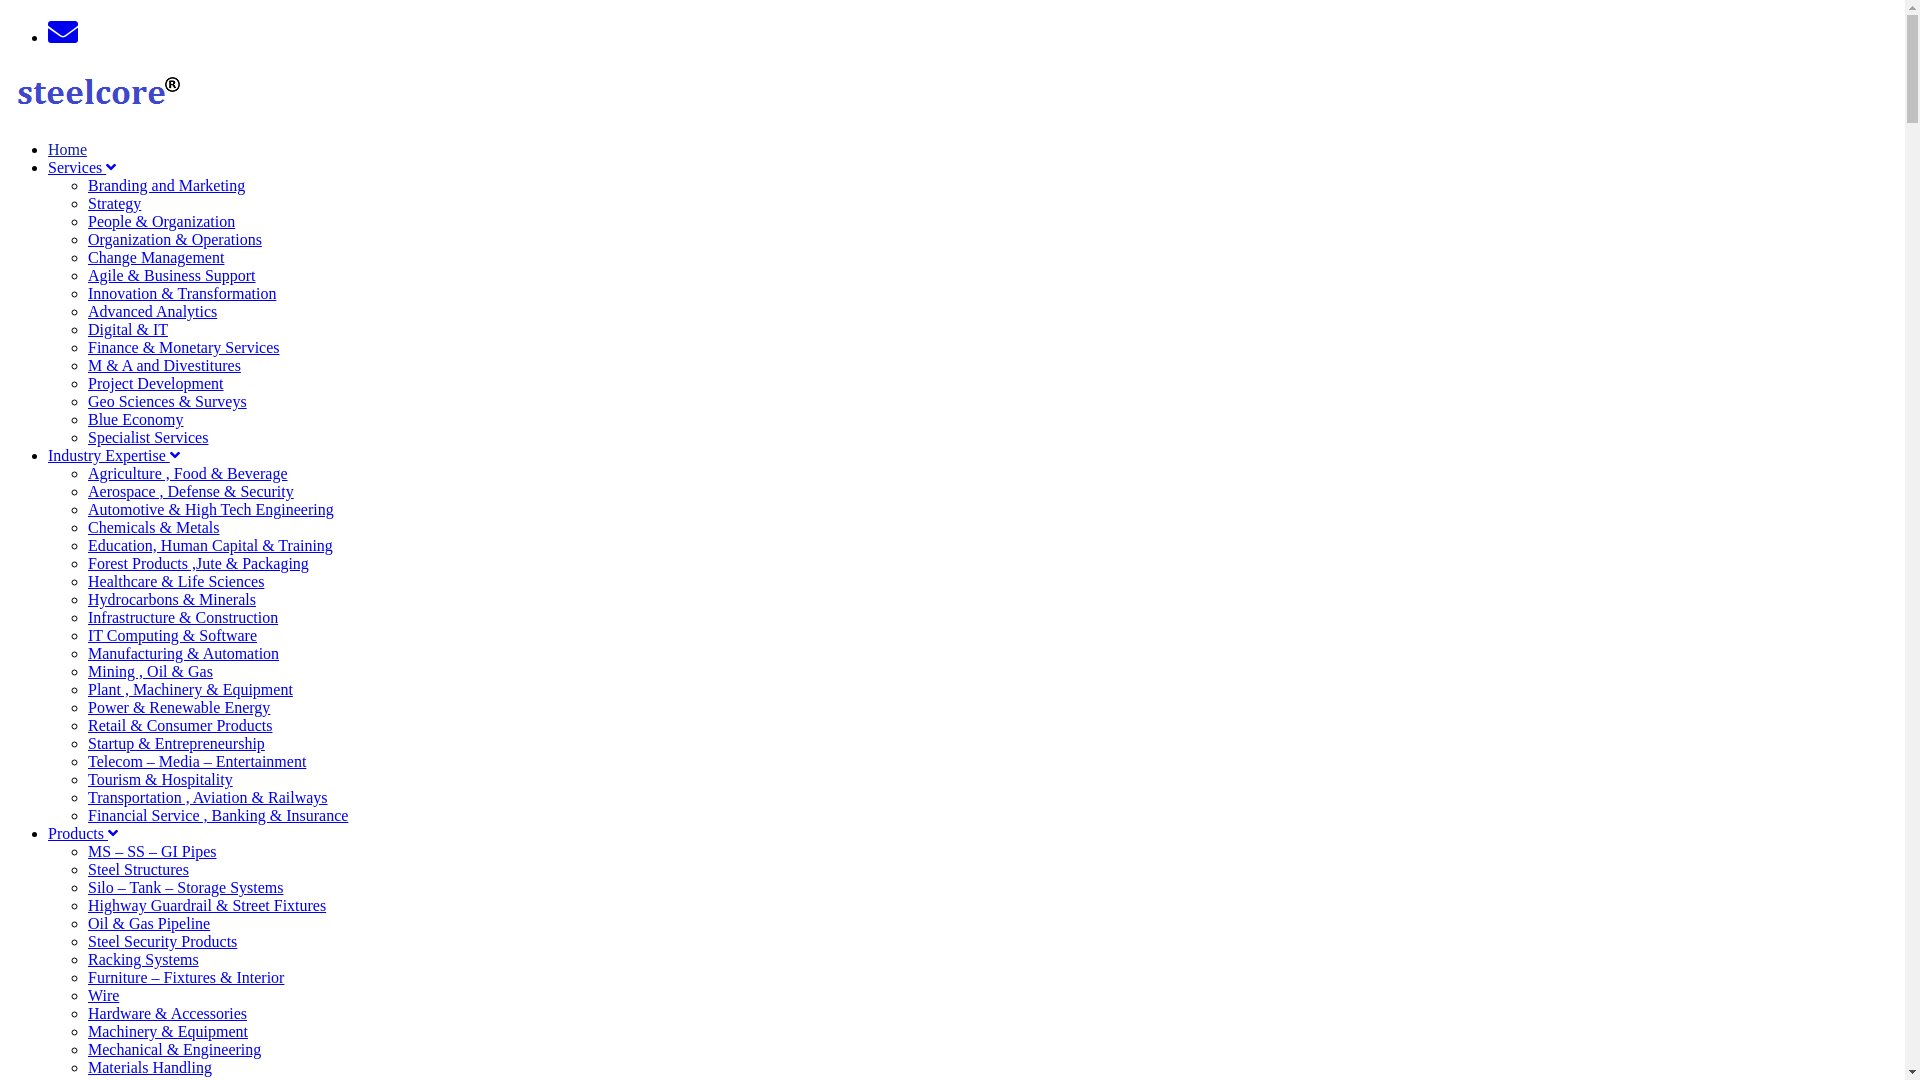  Describe the element at coordinates (83, 834) in the screenshot. I see `Products` at that location.